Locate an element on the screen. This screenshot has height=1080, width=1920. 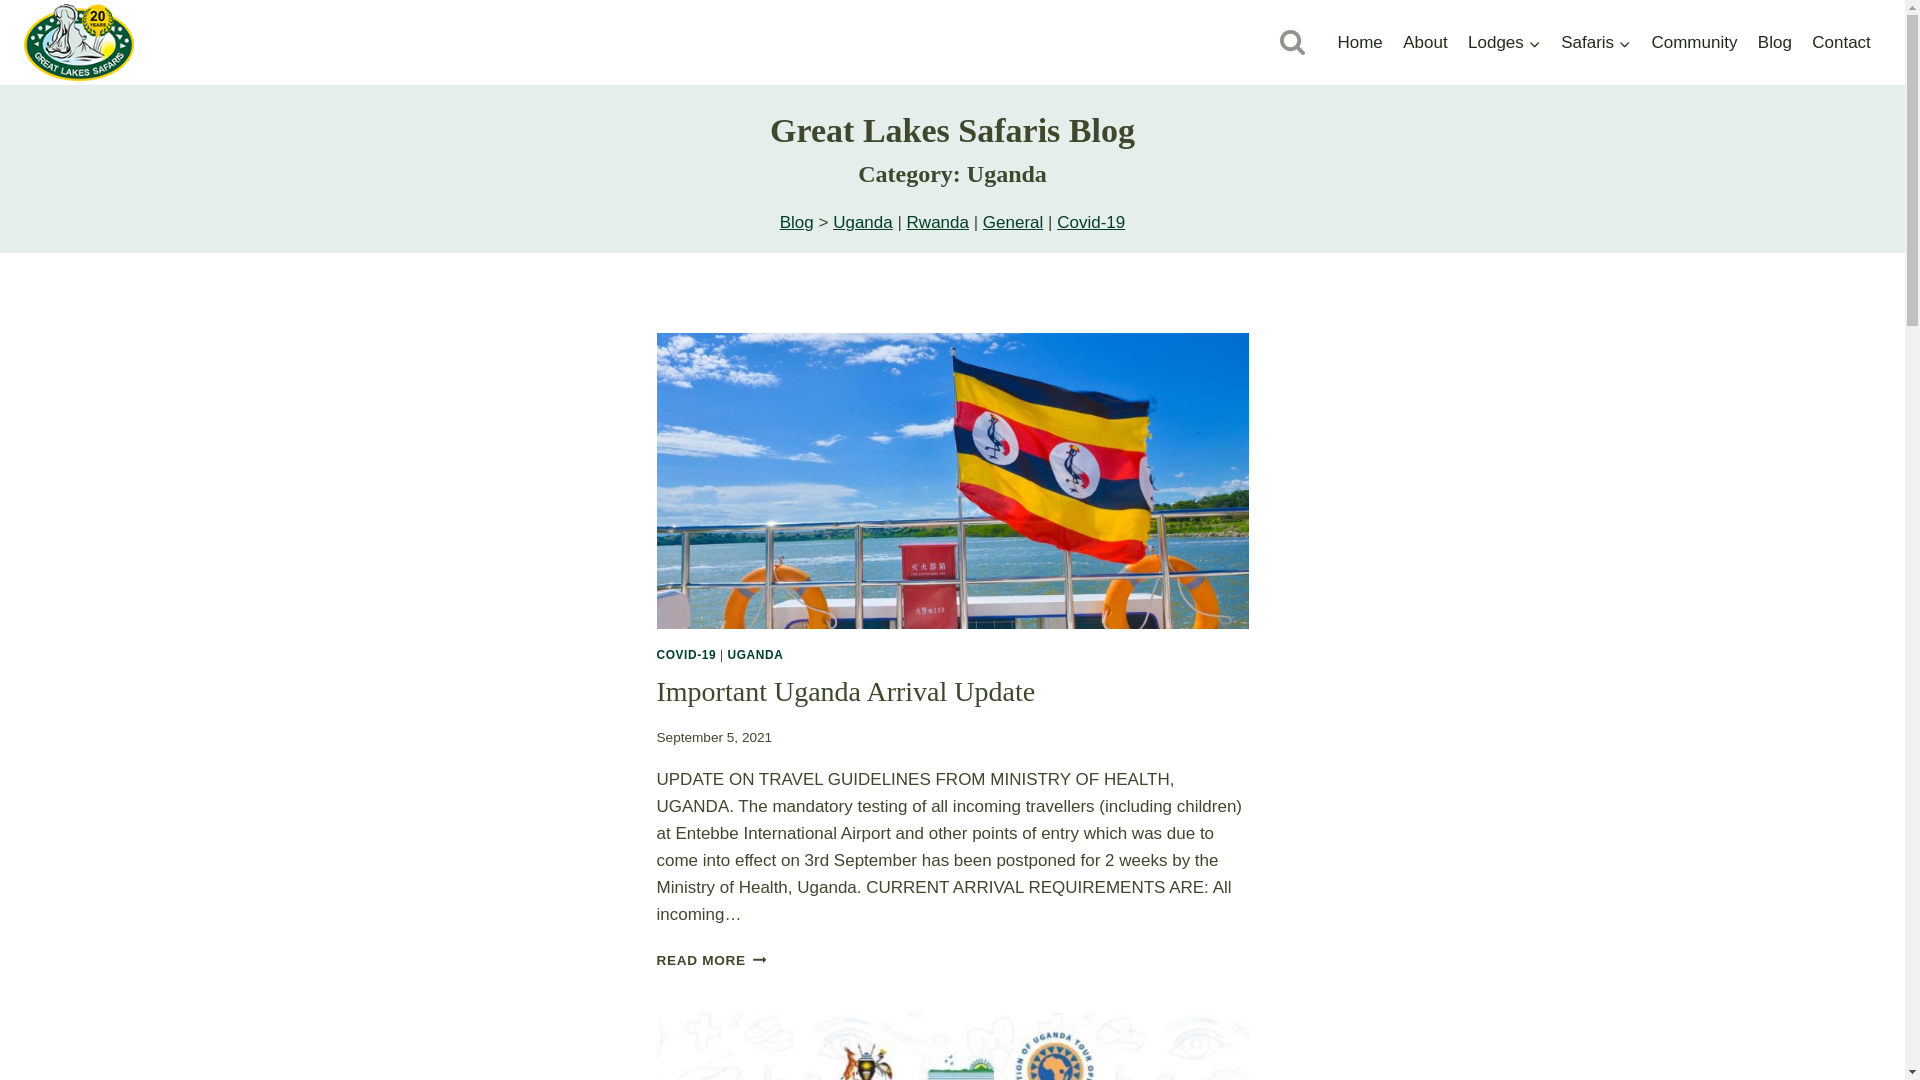
Safaris is located at coordinates (1596, 42).